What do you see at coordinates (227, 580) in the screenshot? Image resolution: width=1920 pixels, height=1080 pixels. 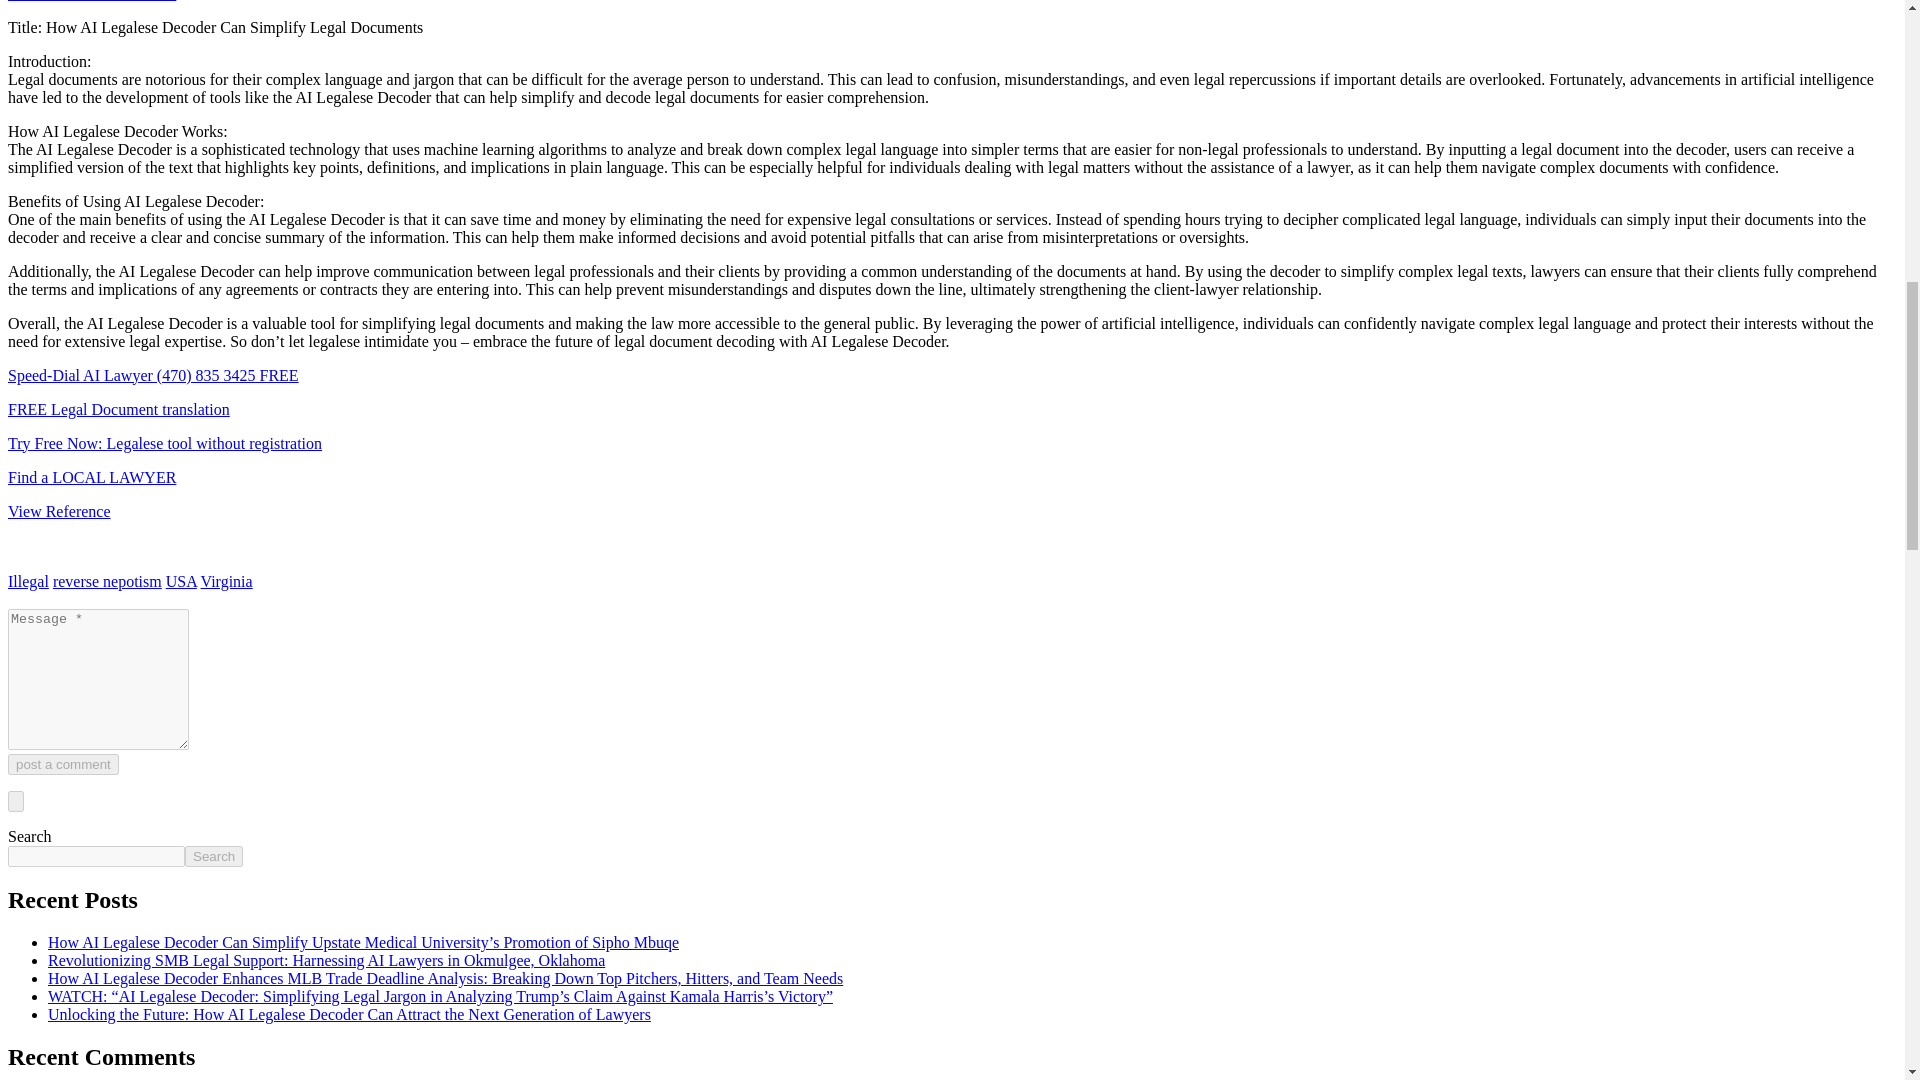 I see `Virginia` at bounding box center [227, 580].